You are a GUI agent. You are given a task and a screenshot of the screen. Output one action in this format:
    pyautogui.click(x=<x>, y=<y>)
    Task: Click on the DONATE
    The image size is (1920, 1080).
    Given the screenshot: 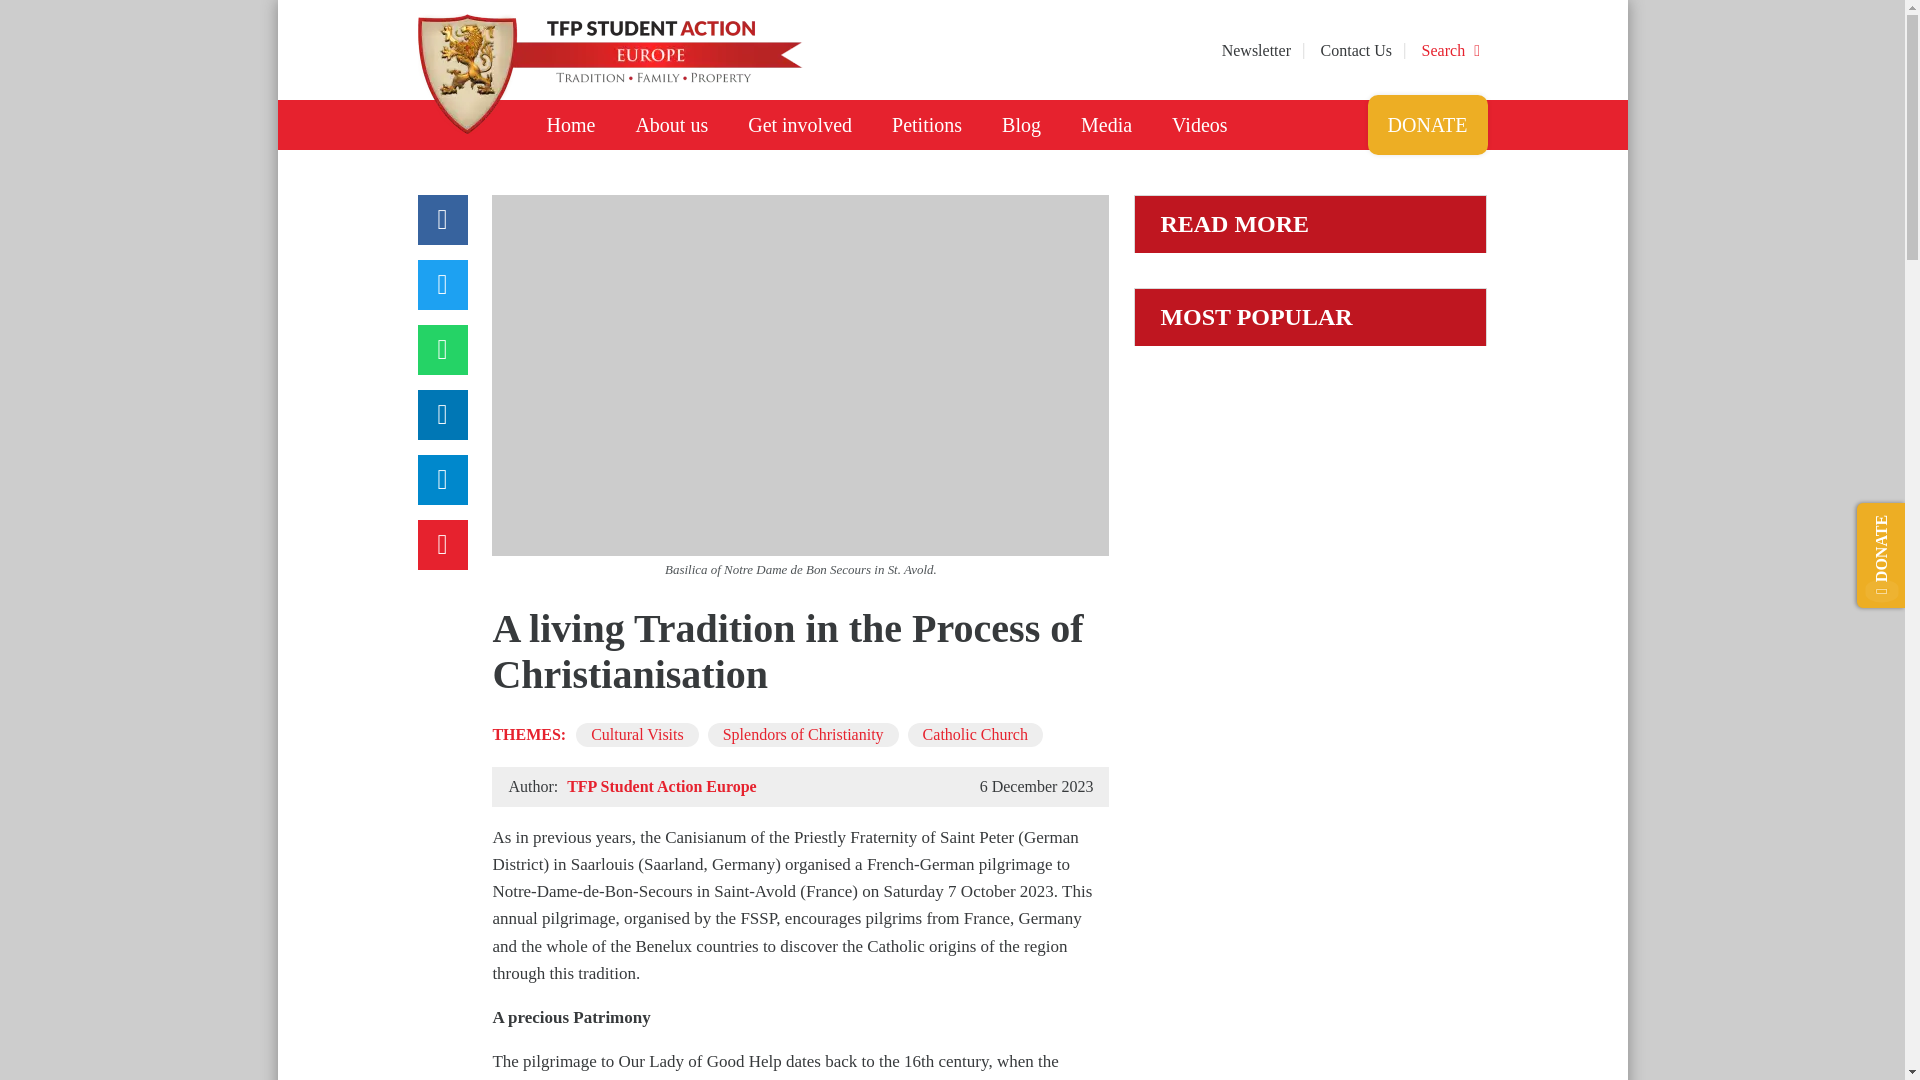 What is the action you would take?
    pyautogui.click(x=1428, y=125)
    